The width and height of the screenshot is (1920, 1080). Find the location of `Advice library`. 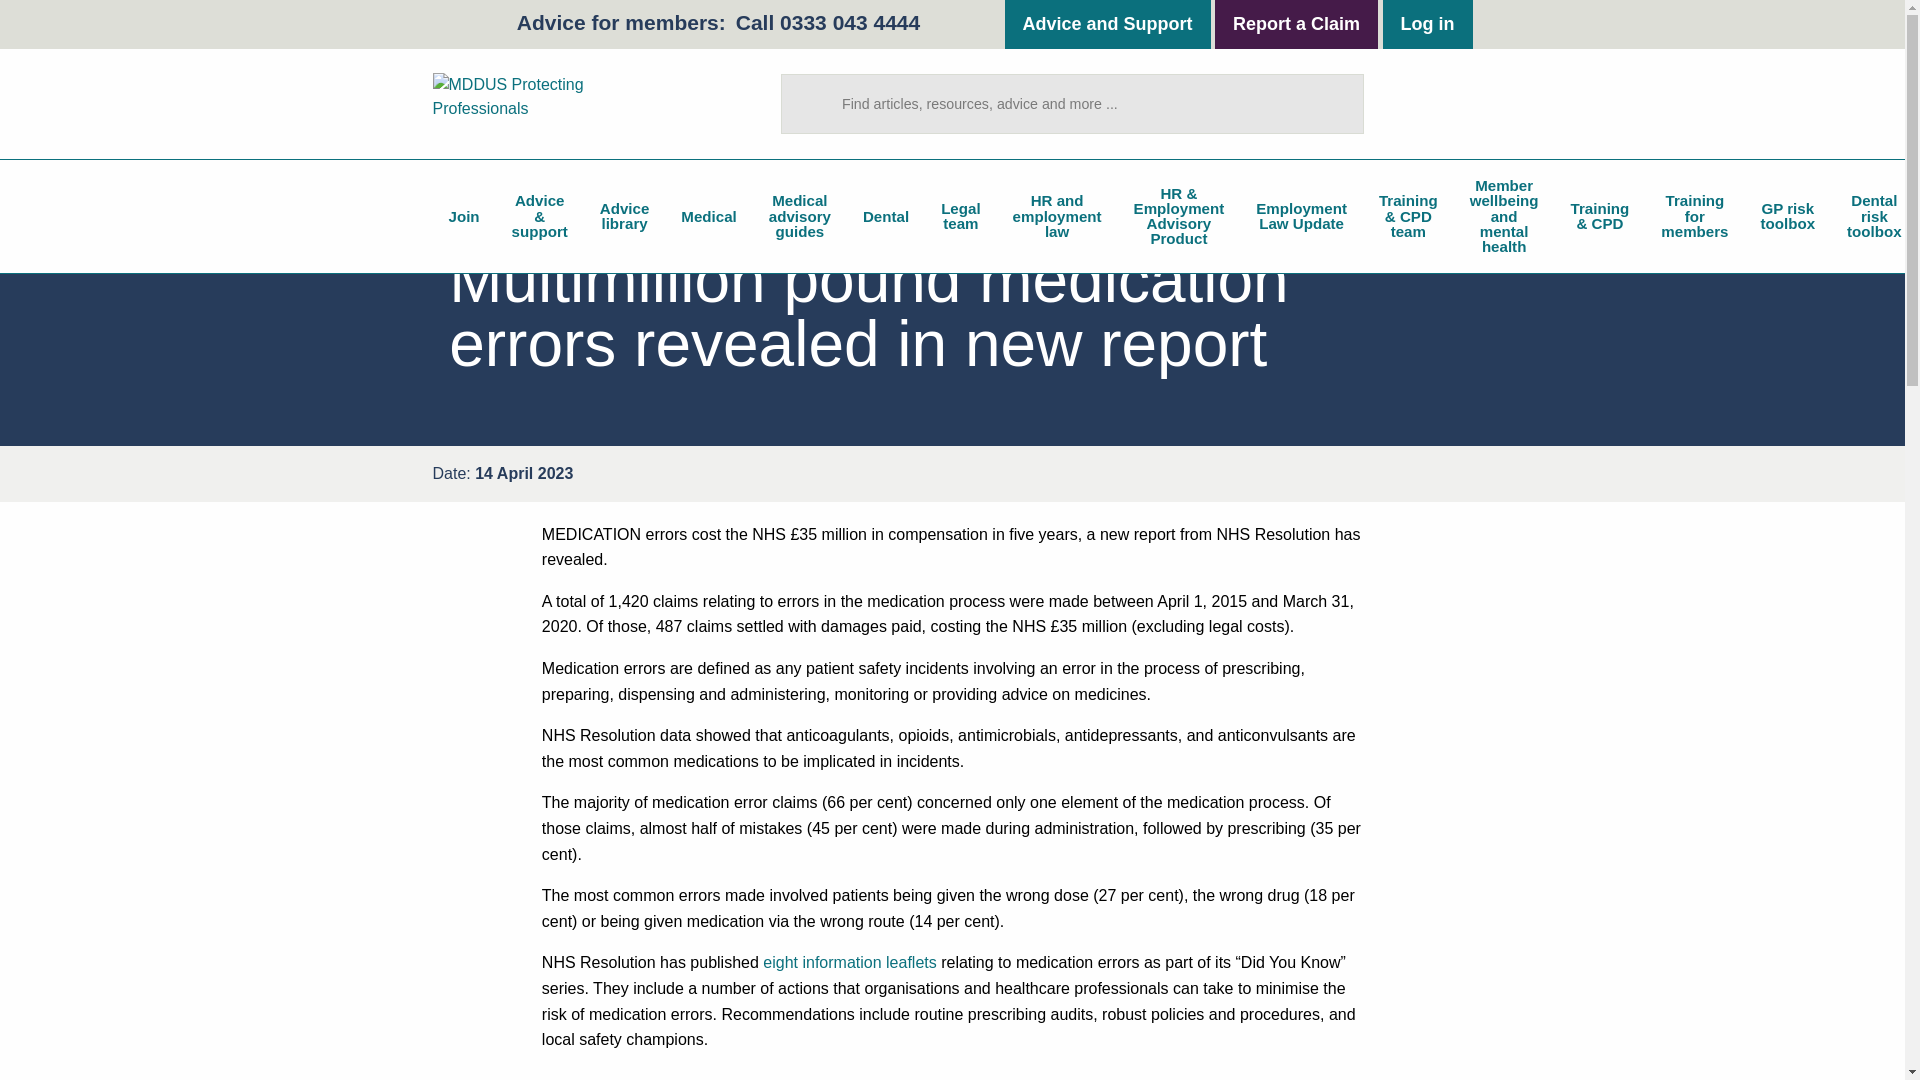

Advice library is located at coordinates (624, 216).